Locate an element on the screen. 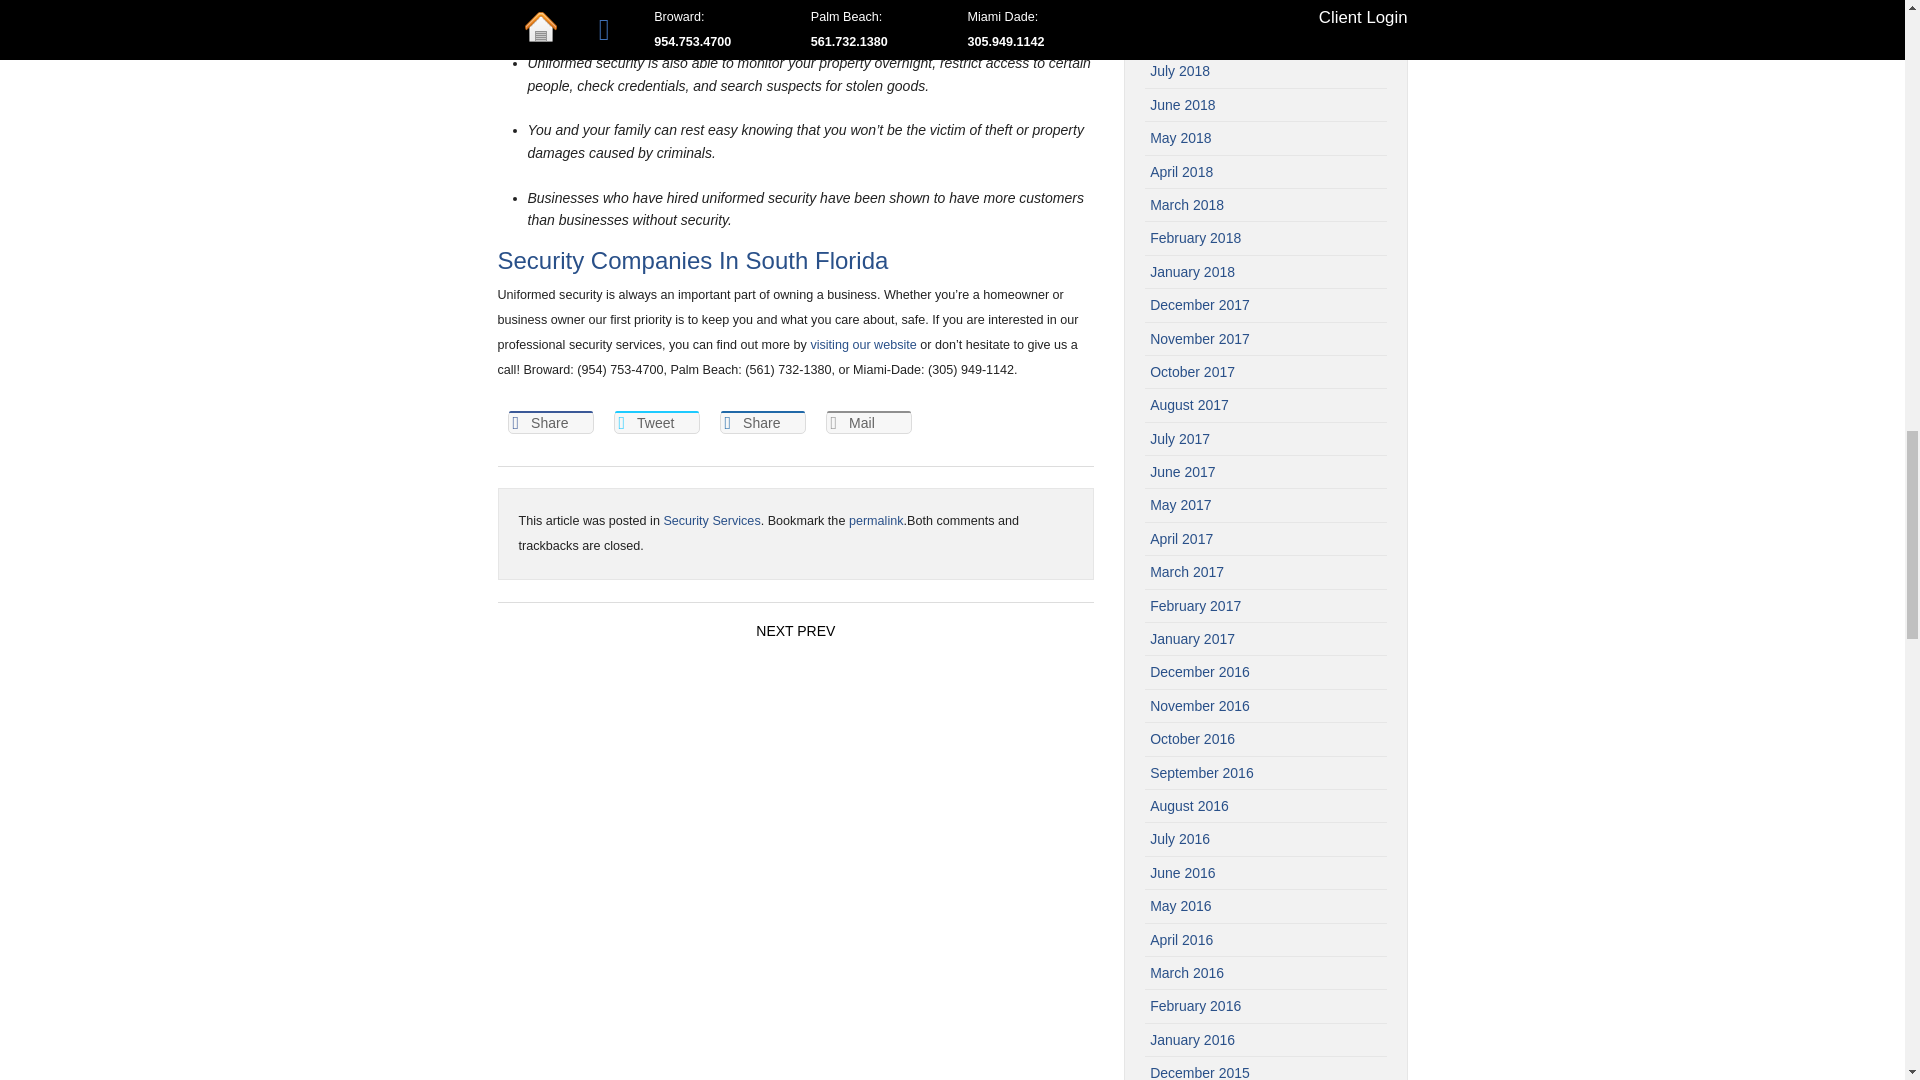 The width and height of the screenshot is (1920, 1080). Share on Facebook is located at coordinates (550, 422).